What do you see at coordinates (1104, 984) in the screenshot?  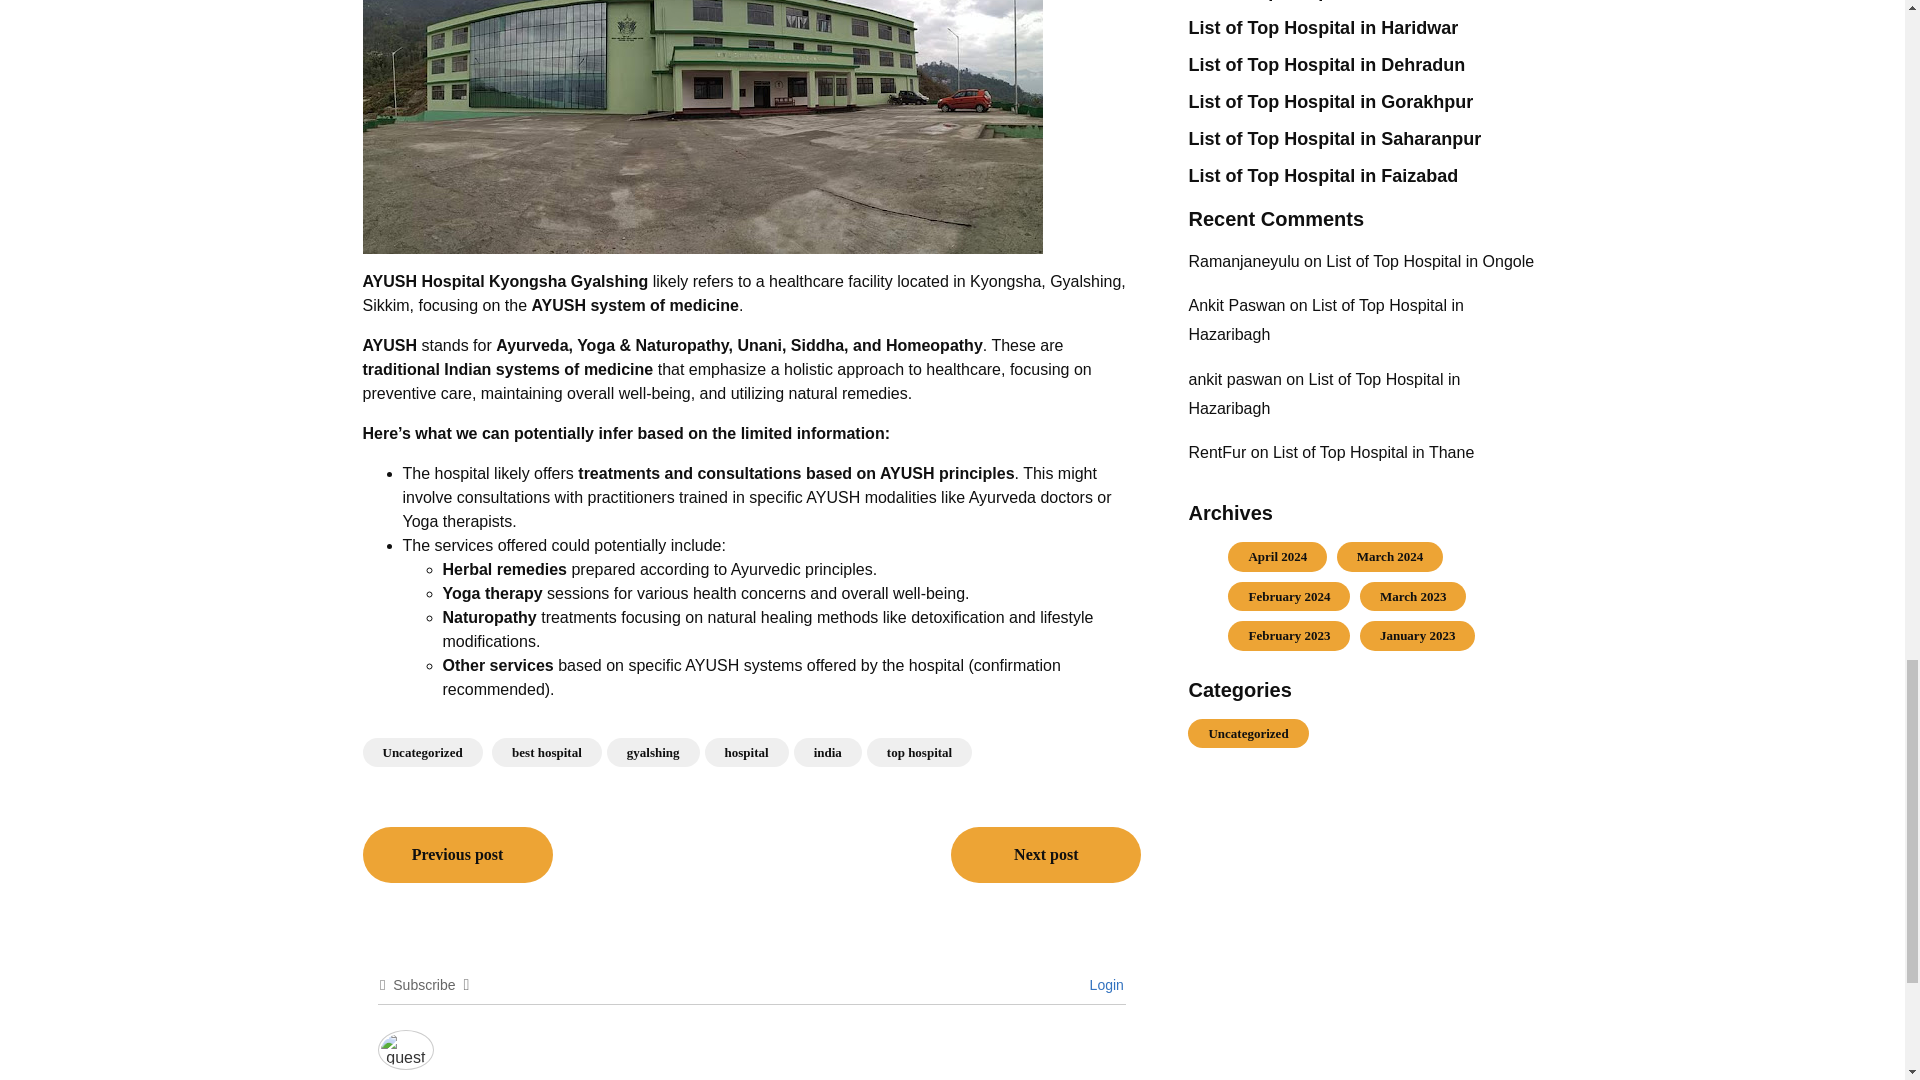 I see `Login` at bounding box center [1104, 984].